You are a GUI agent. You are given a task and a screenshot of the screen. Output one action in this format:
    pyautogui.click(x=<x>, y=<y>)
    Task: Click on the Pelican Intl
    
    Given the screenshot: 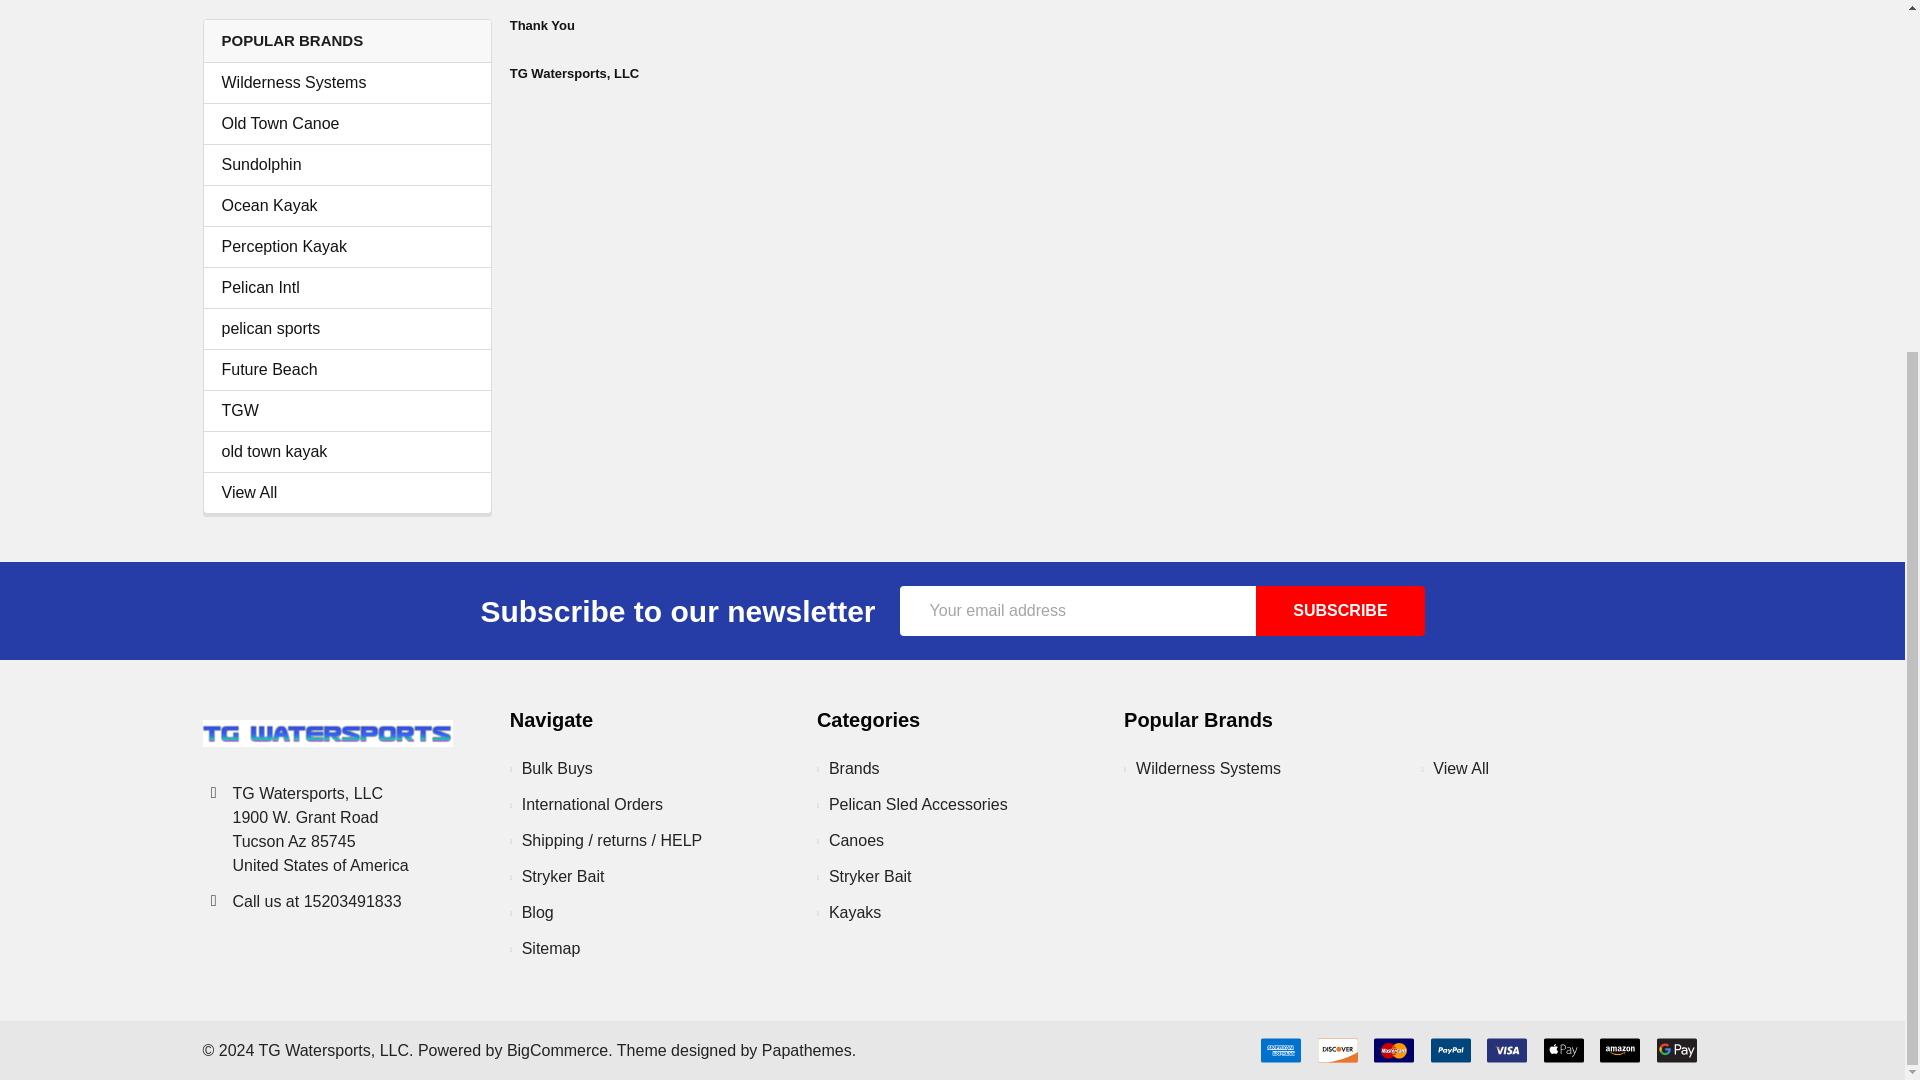 What is the action you would take?
    pyautogui.click(x=347, y=288)
    